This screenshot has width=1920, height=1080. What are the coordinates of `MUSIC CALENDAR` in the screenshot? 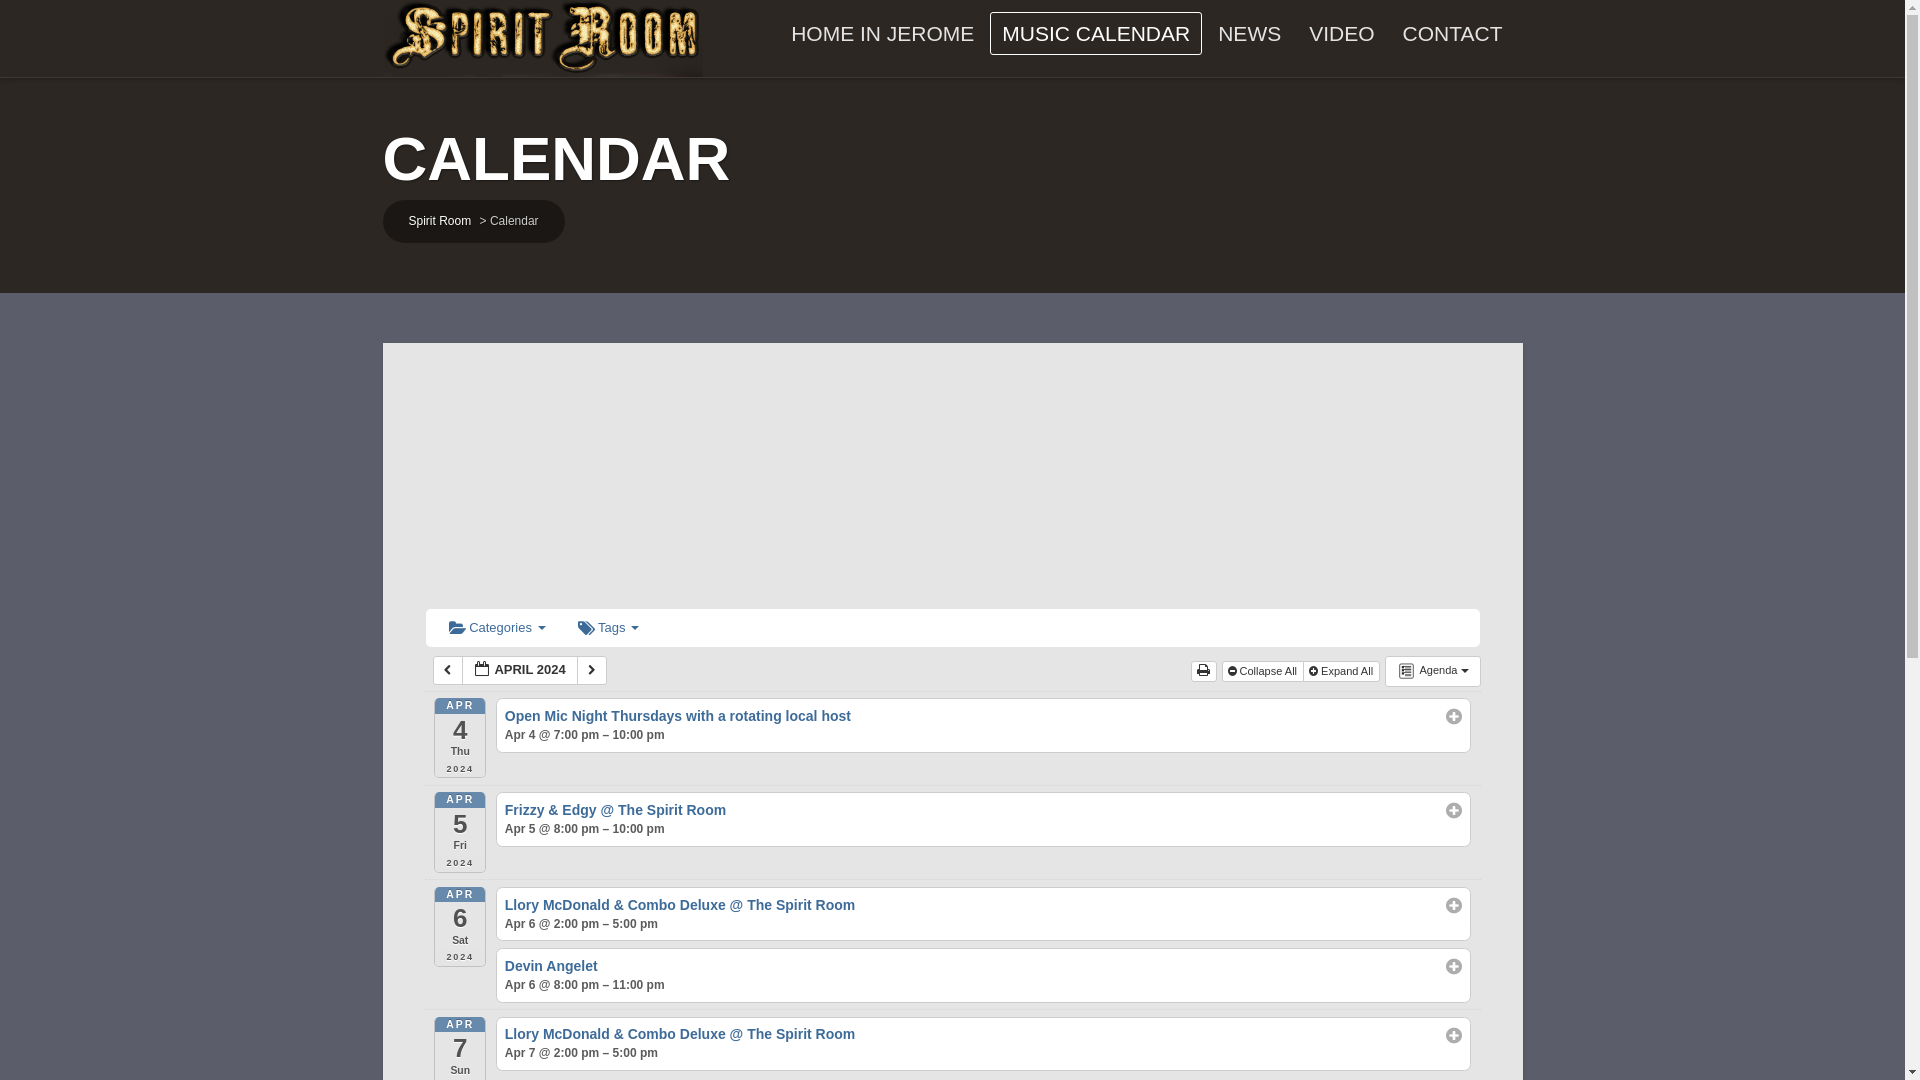 It's located at (1096, 33).